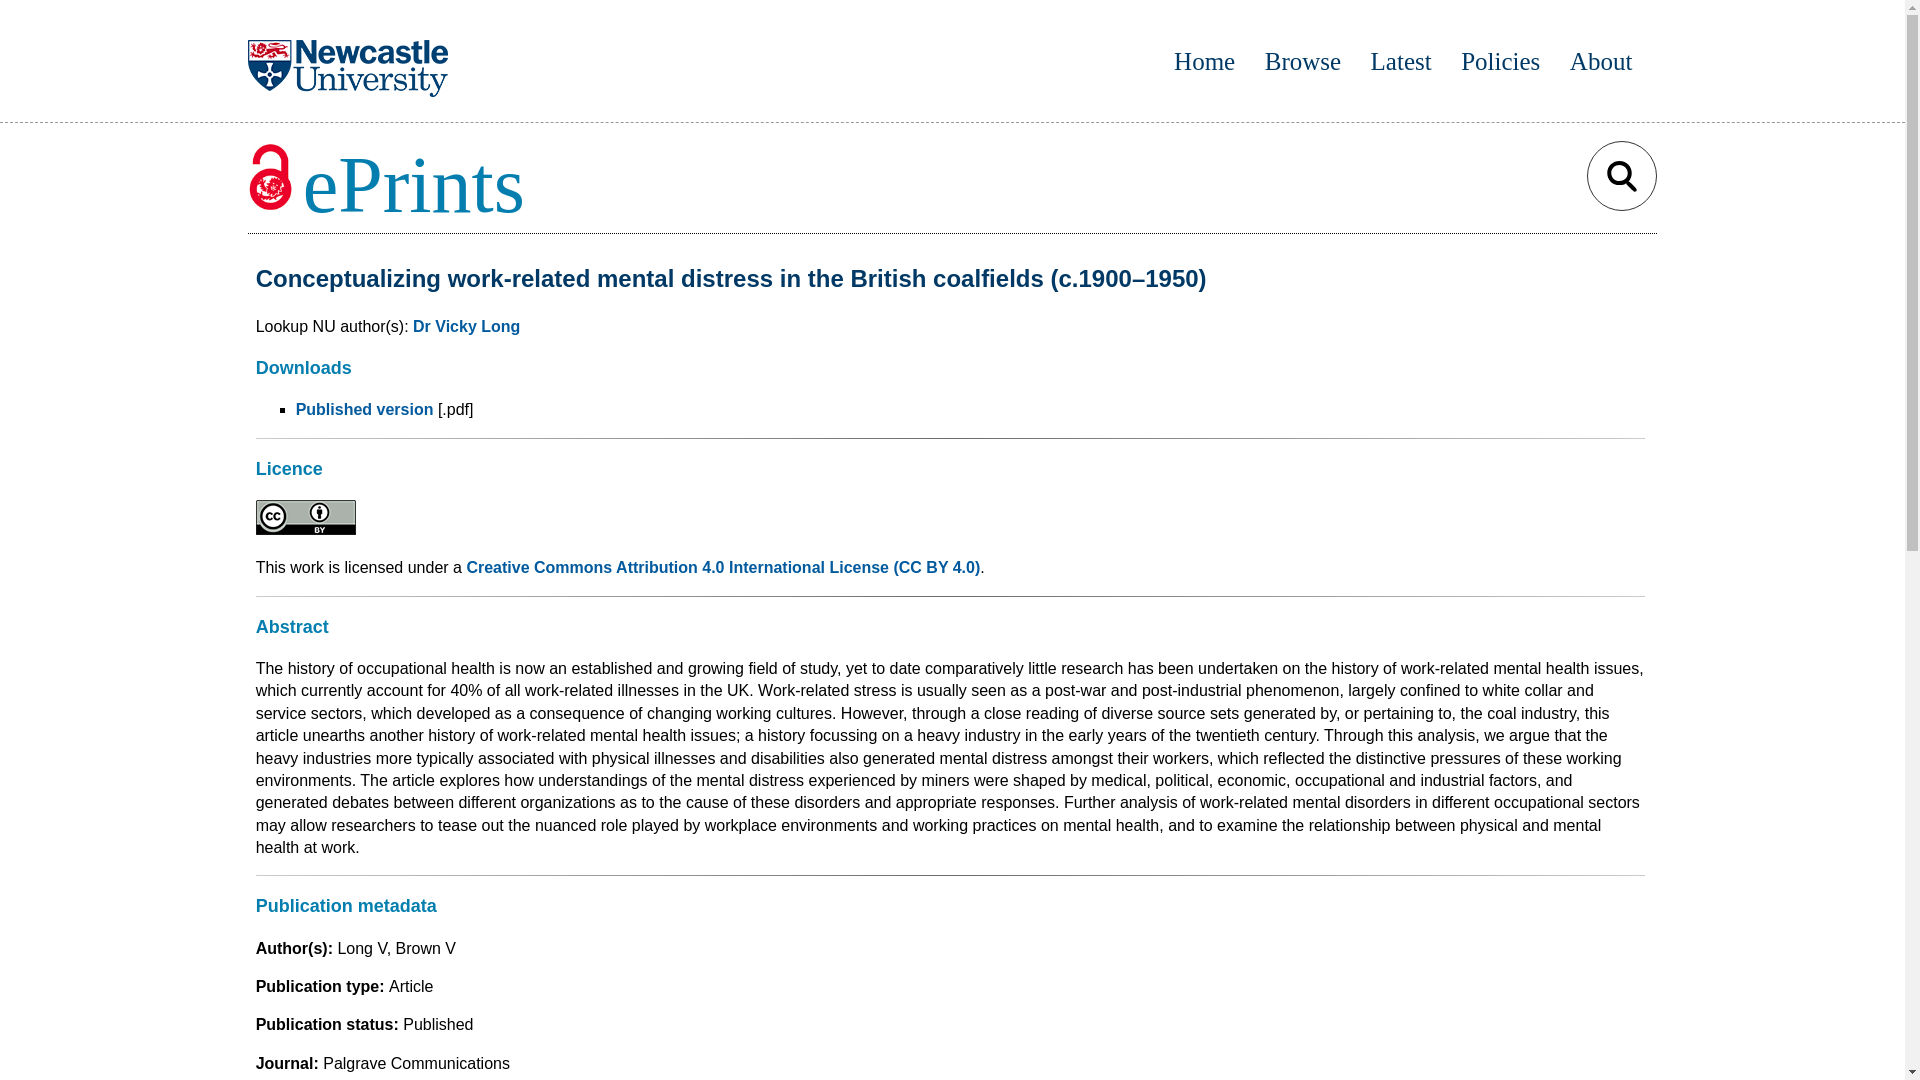  I want to click on Latest, so click(1401, 60).